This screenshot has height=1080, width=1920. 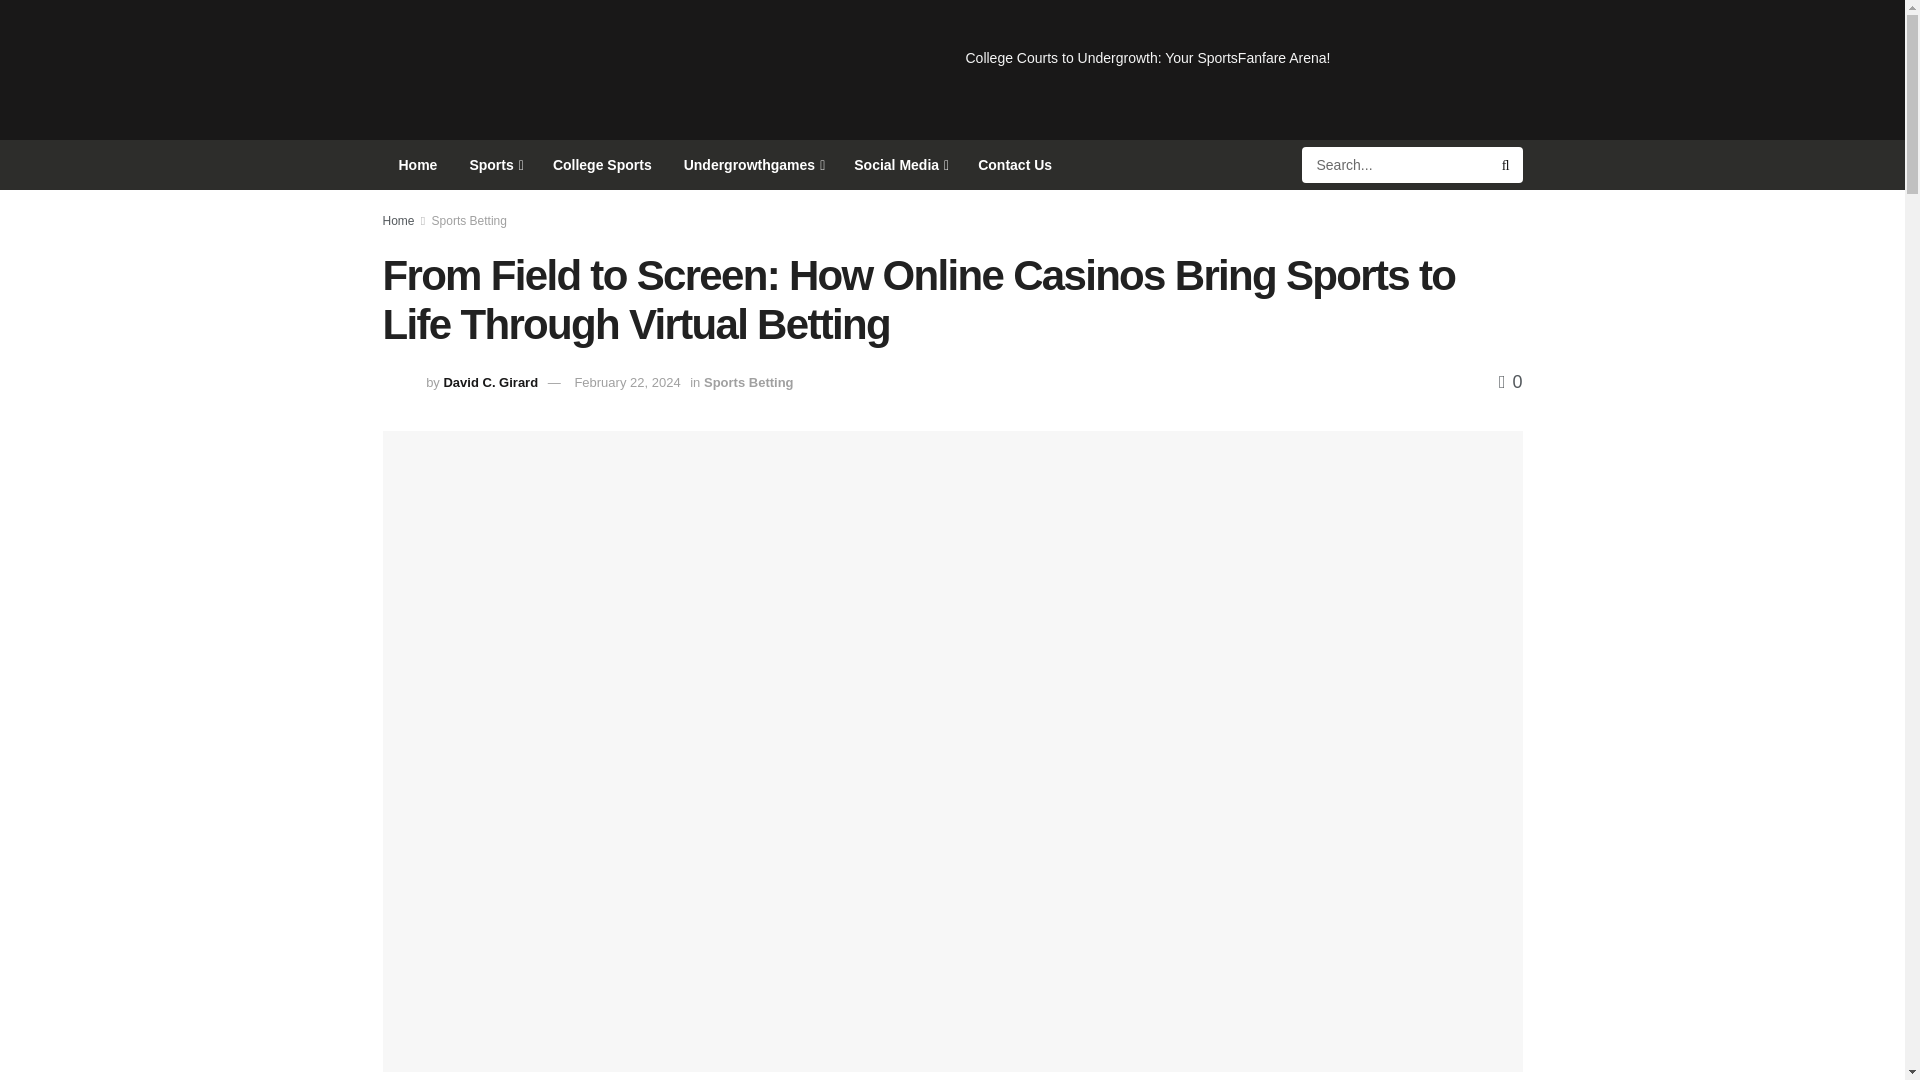 I want to click on Social Media, so click(x=899, y=165).